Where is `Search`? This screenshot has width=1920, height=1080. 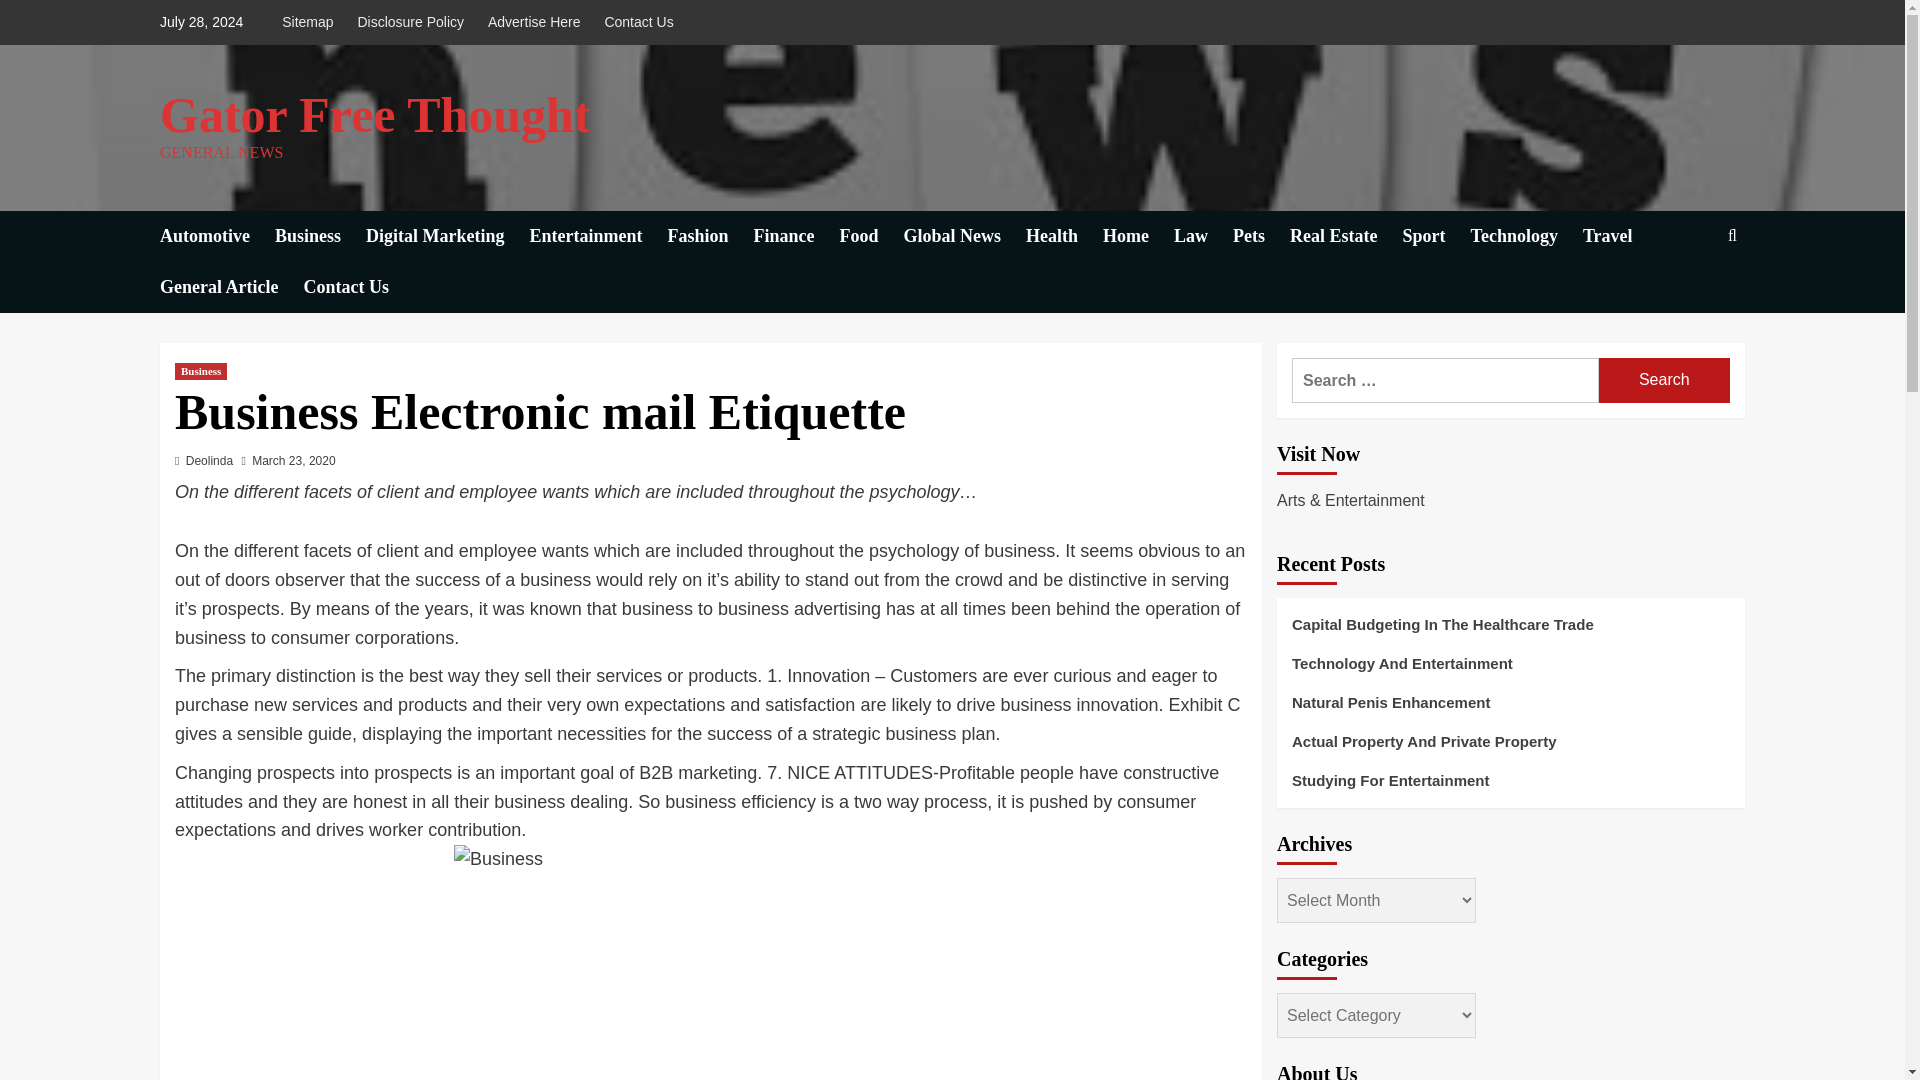
Search is located at coordinates (1686, 297).